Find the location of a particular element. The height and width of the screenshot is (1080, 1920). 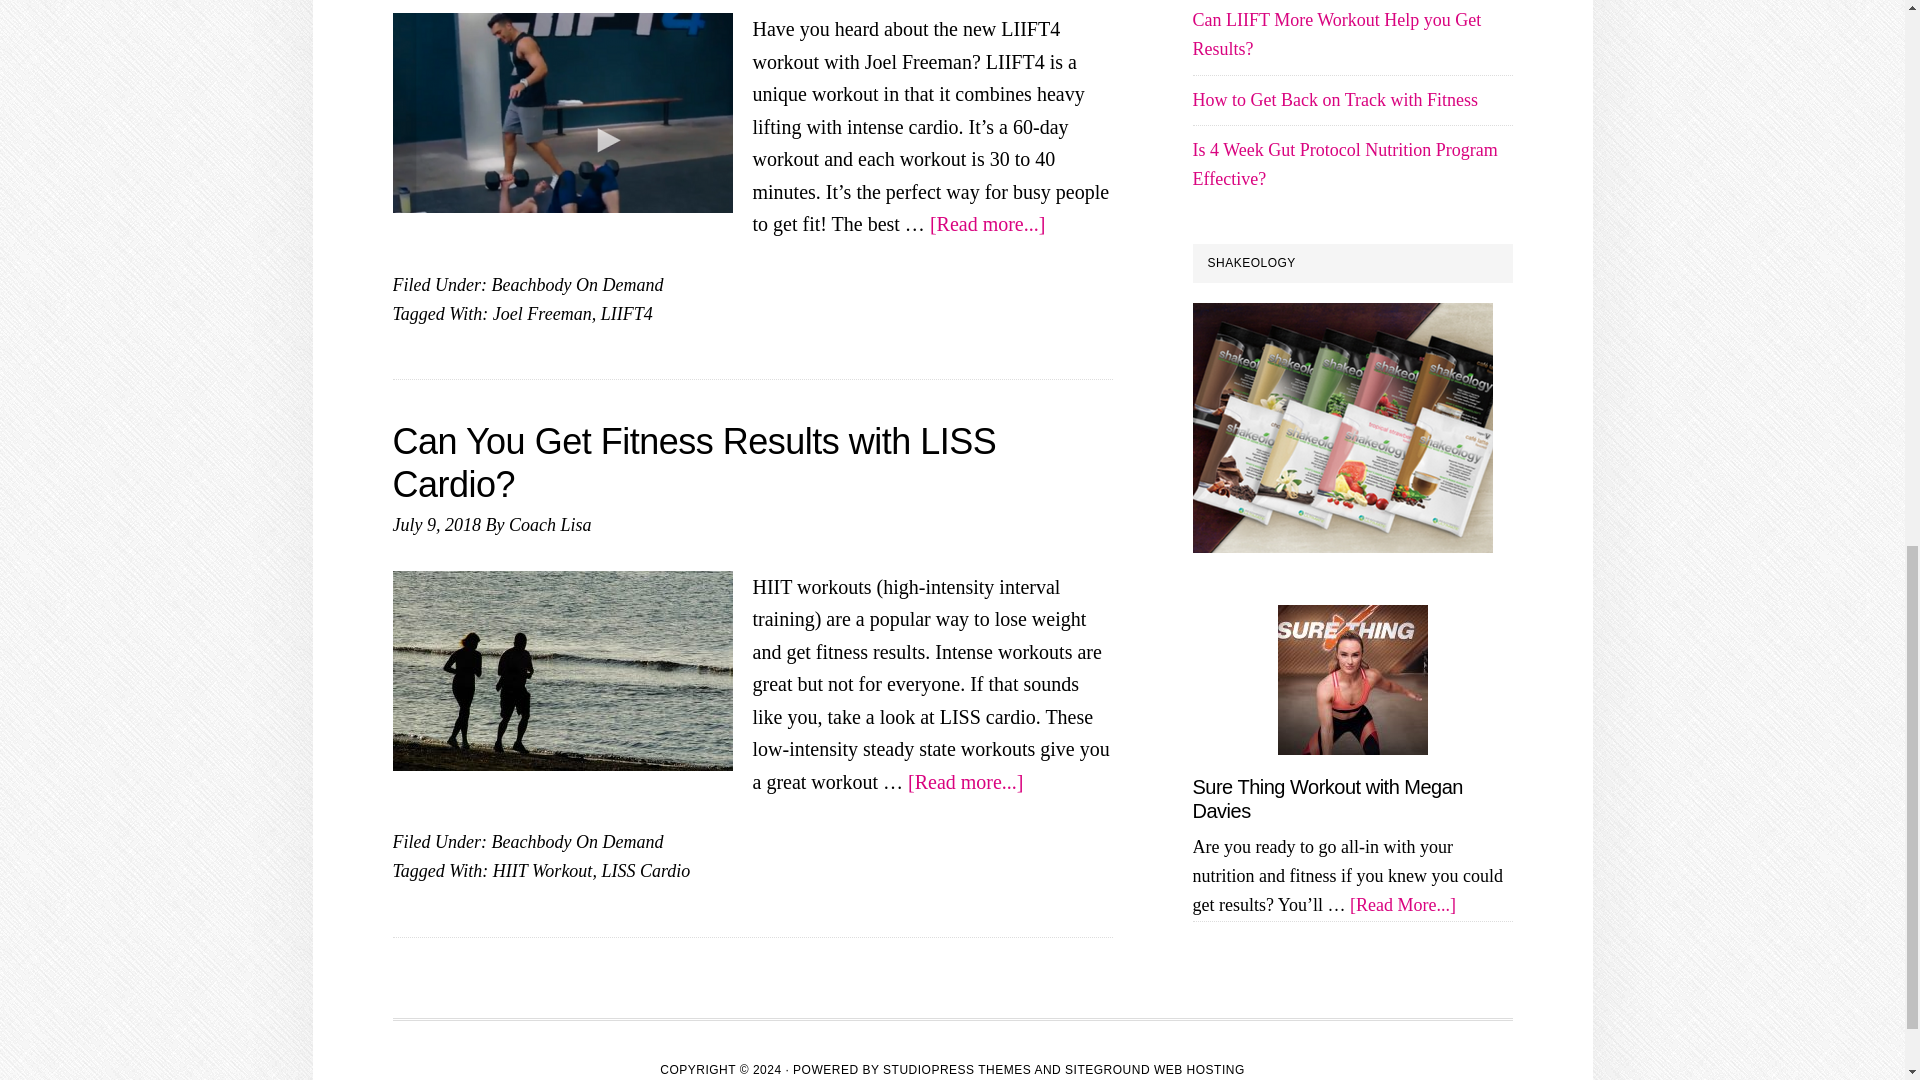

Beachbody On Demand is located at coordinates (576, 842).